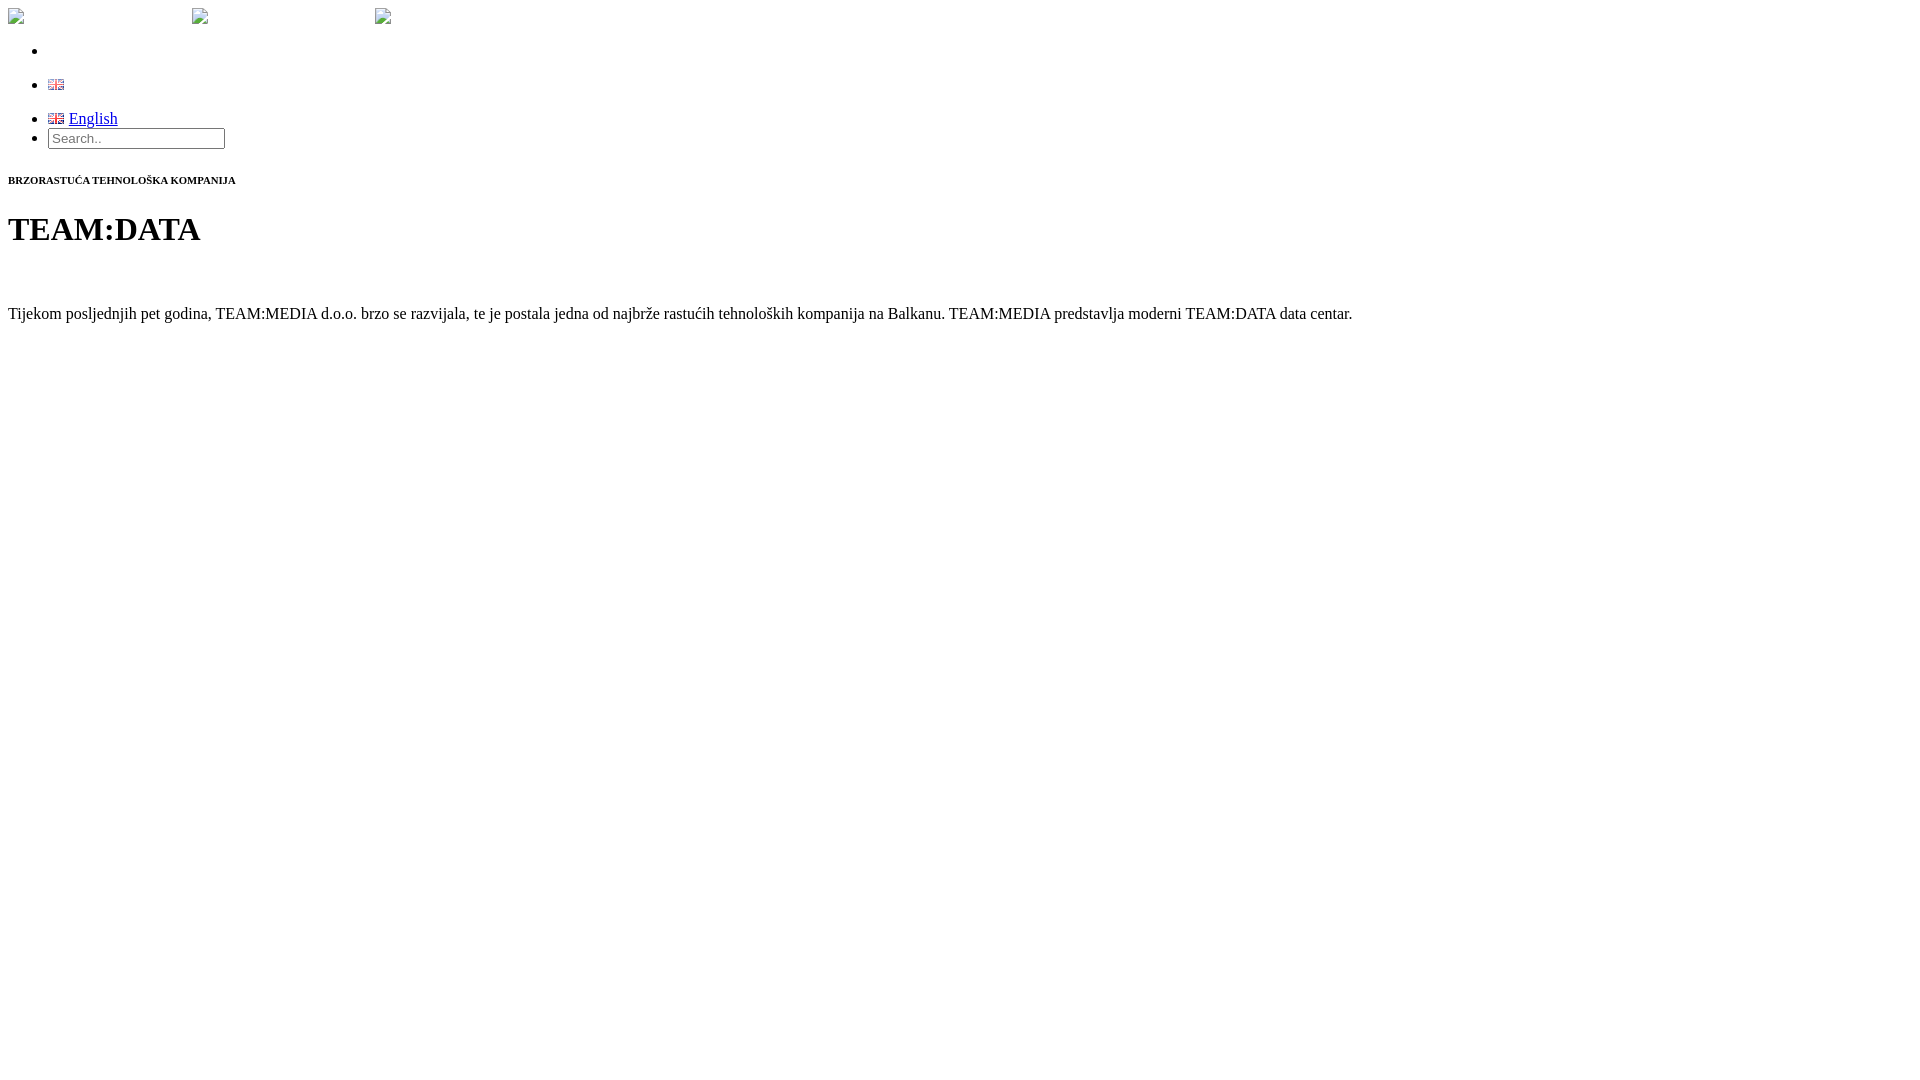 This screenshot has height=1080, width=1920. I want to click on English, so click(83, 84).